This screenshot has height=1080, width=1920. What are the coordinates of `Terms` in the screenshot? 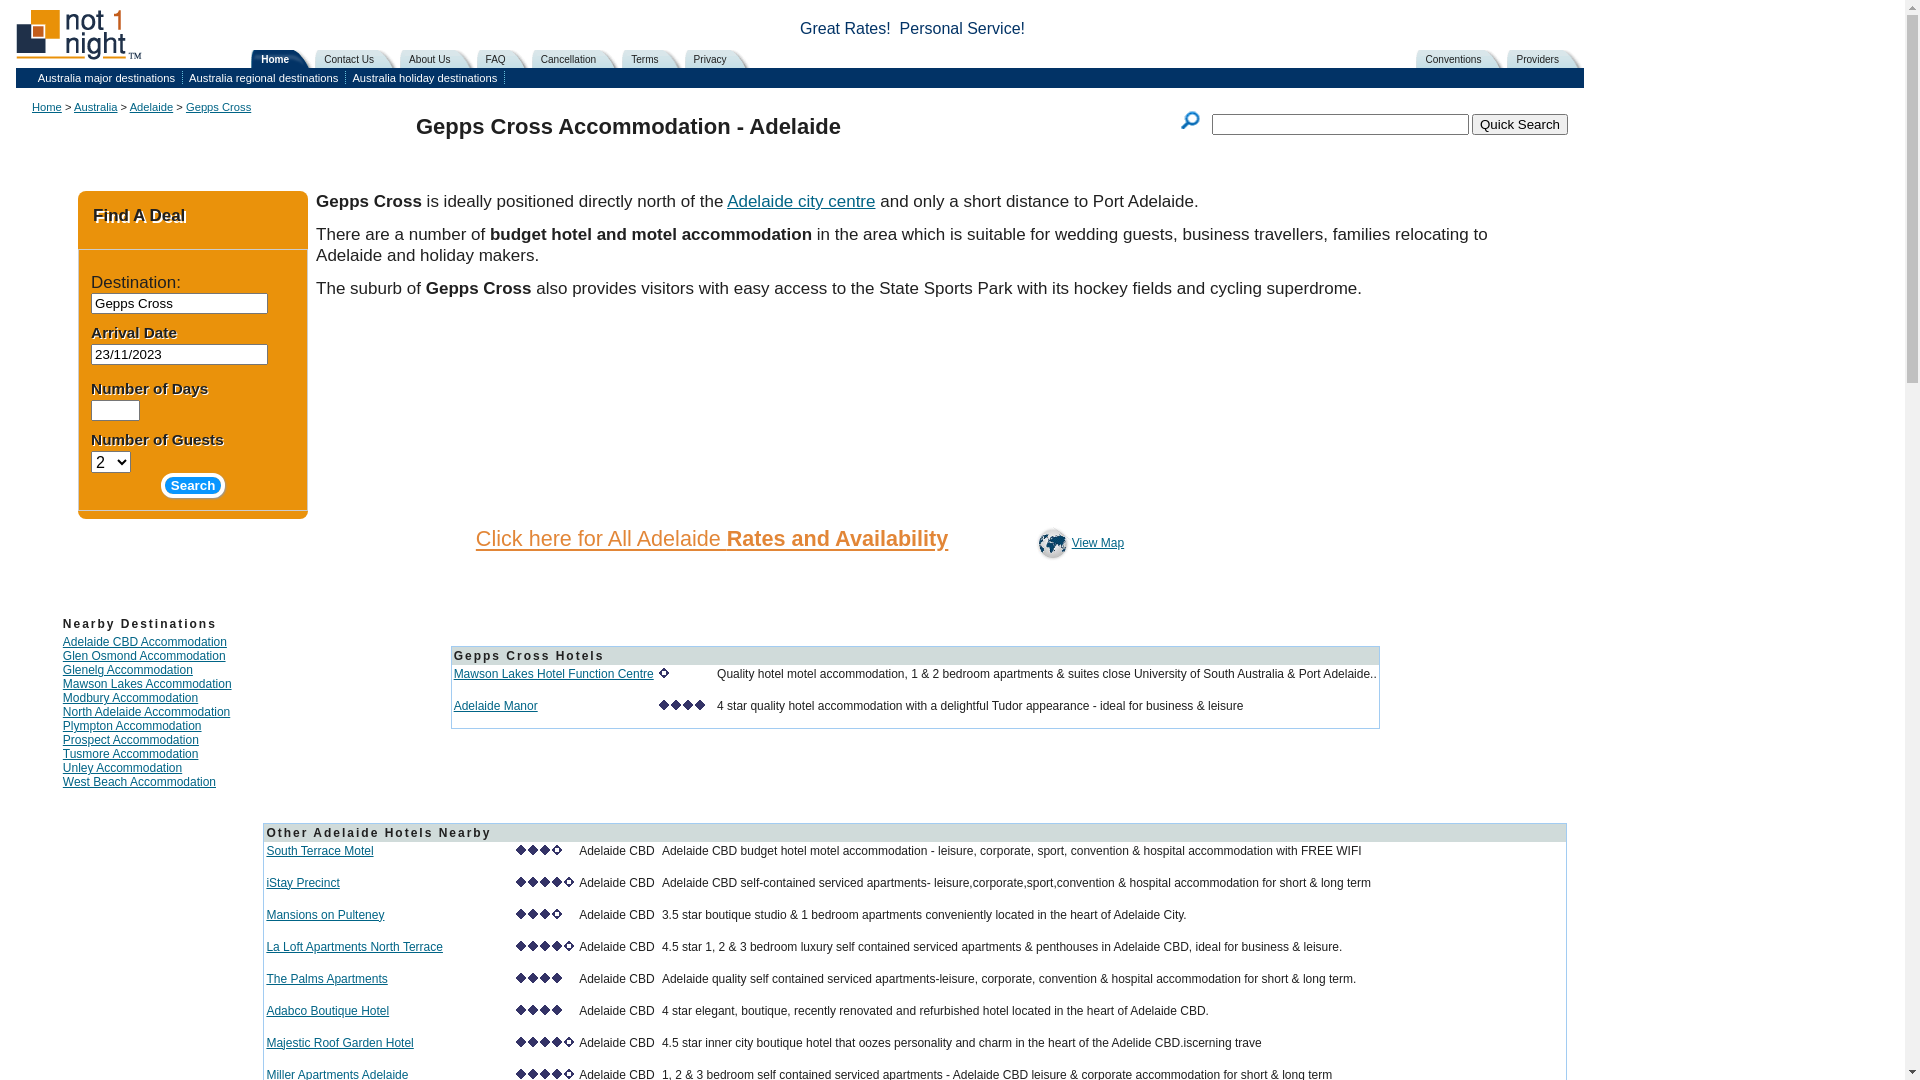 It's located at (655, 59).